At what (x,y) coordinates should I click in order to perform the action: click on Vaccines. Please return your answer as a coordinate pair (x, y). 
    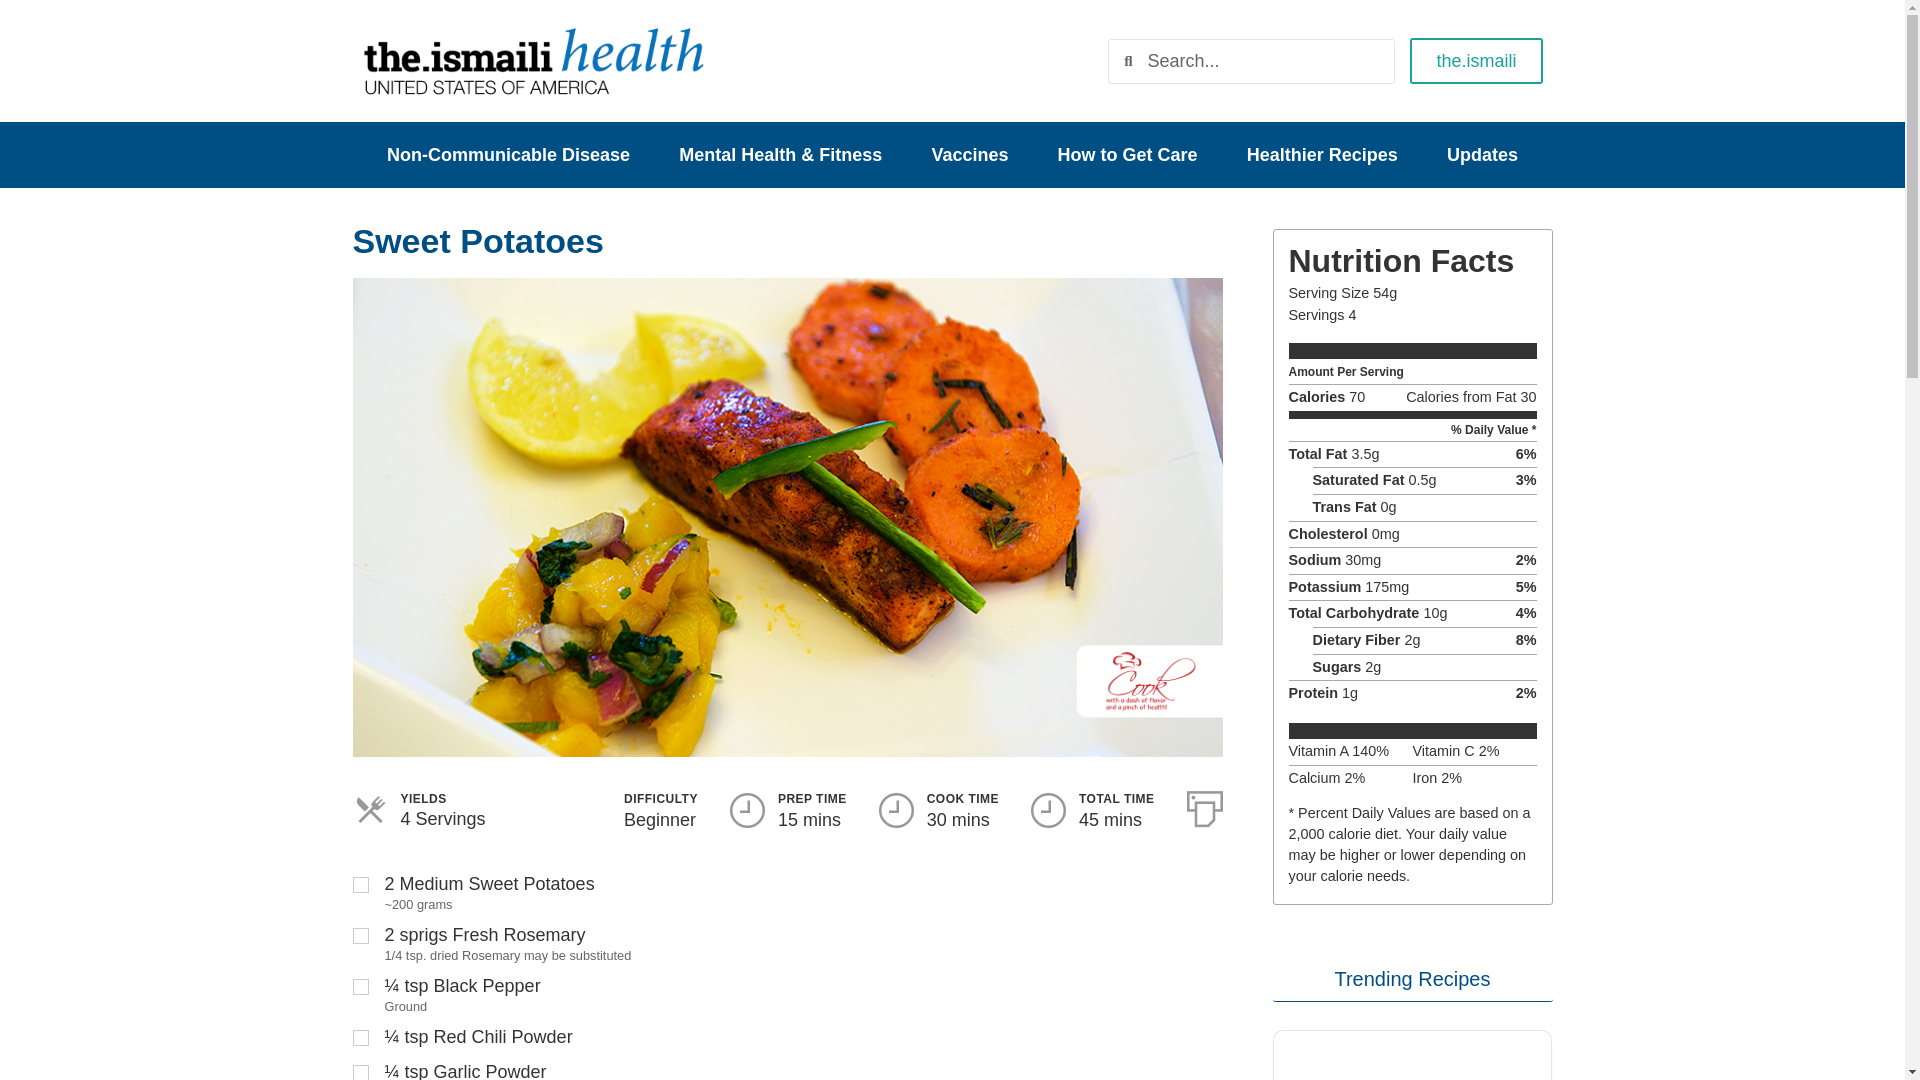
    Looking at the image, I should click on (969, 154).